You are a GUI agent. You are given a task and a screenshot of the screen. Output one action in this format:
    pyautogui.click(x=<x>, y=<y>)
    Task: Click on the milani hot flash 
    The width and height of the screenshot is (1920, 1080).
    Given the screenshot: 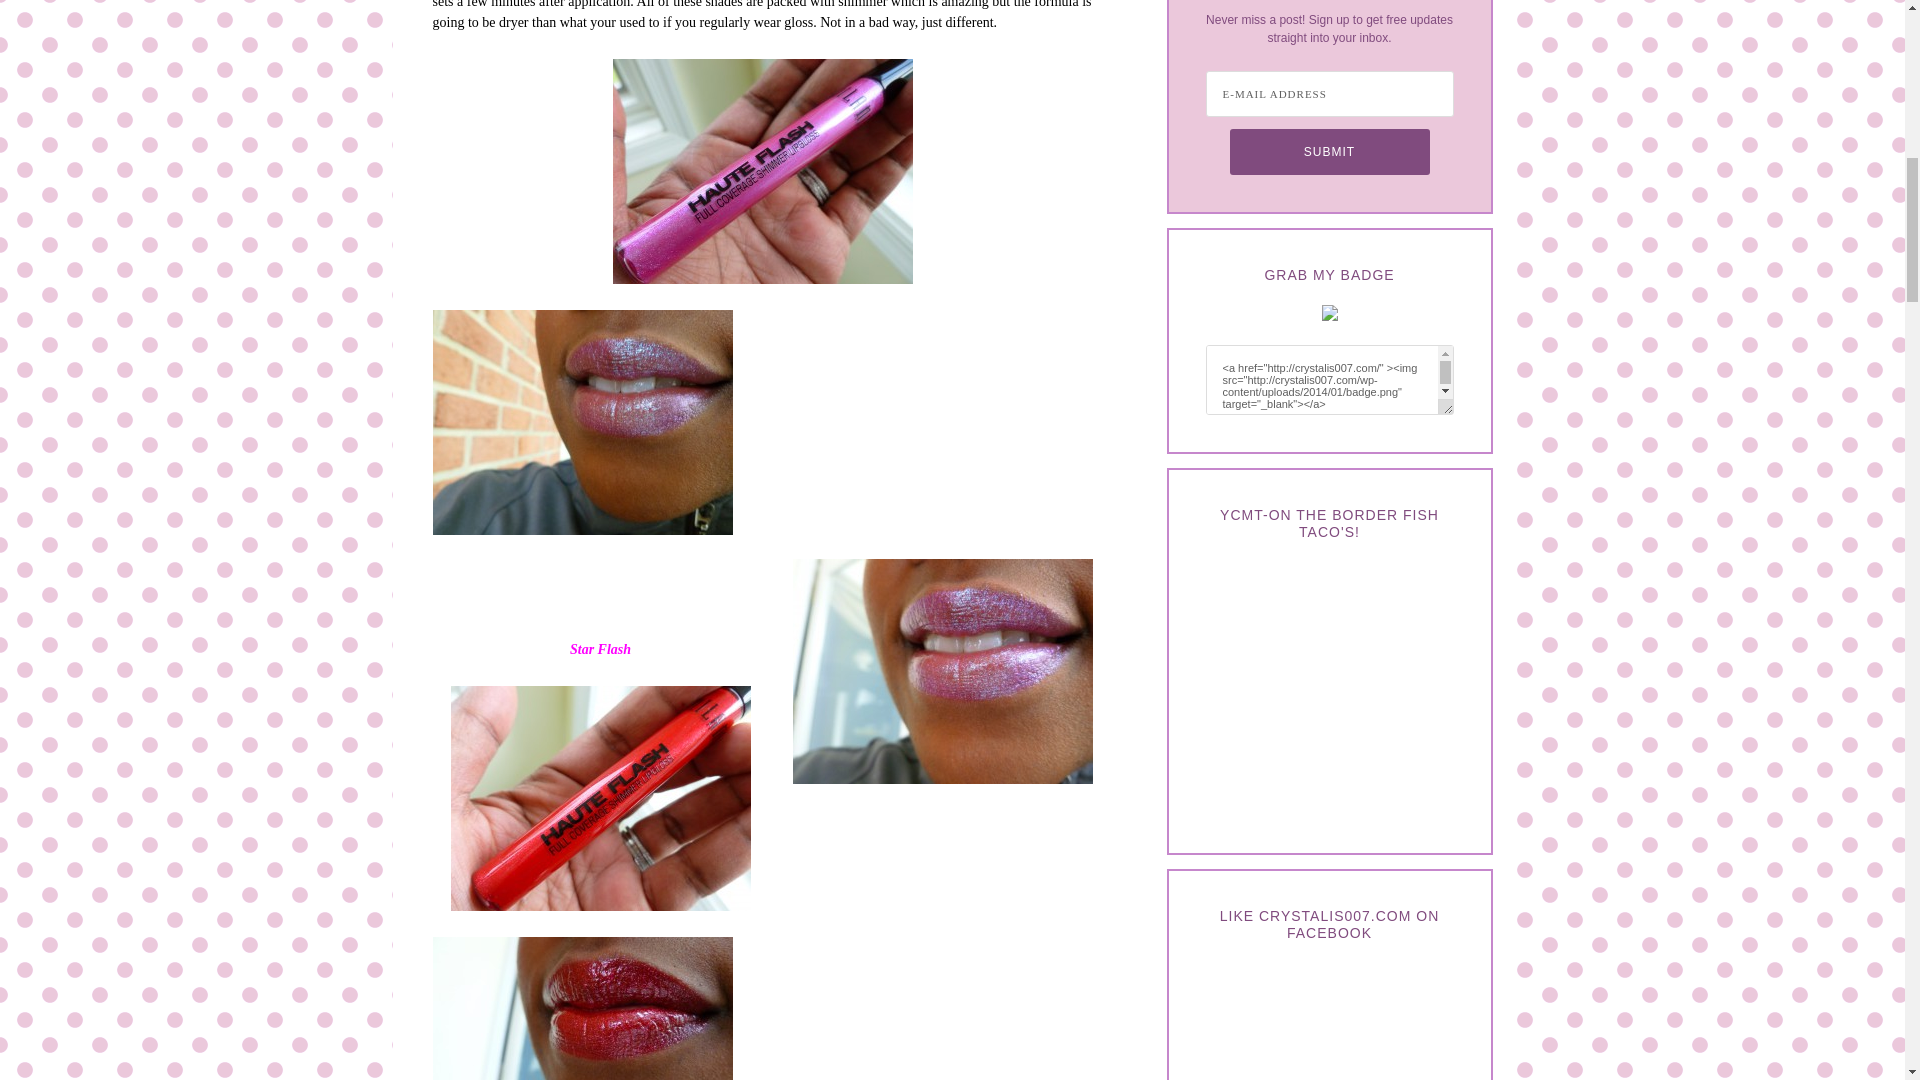 What is the action you would take?
    pyautogui.click(x=582, y=1008)
    